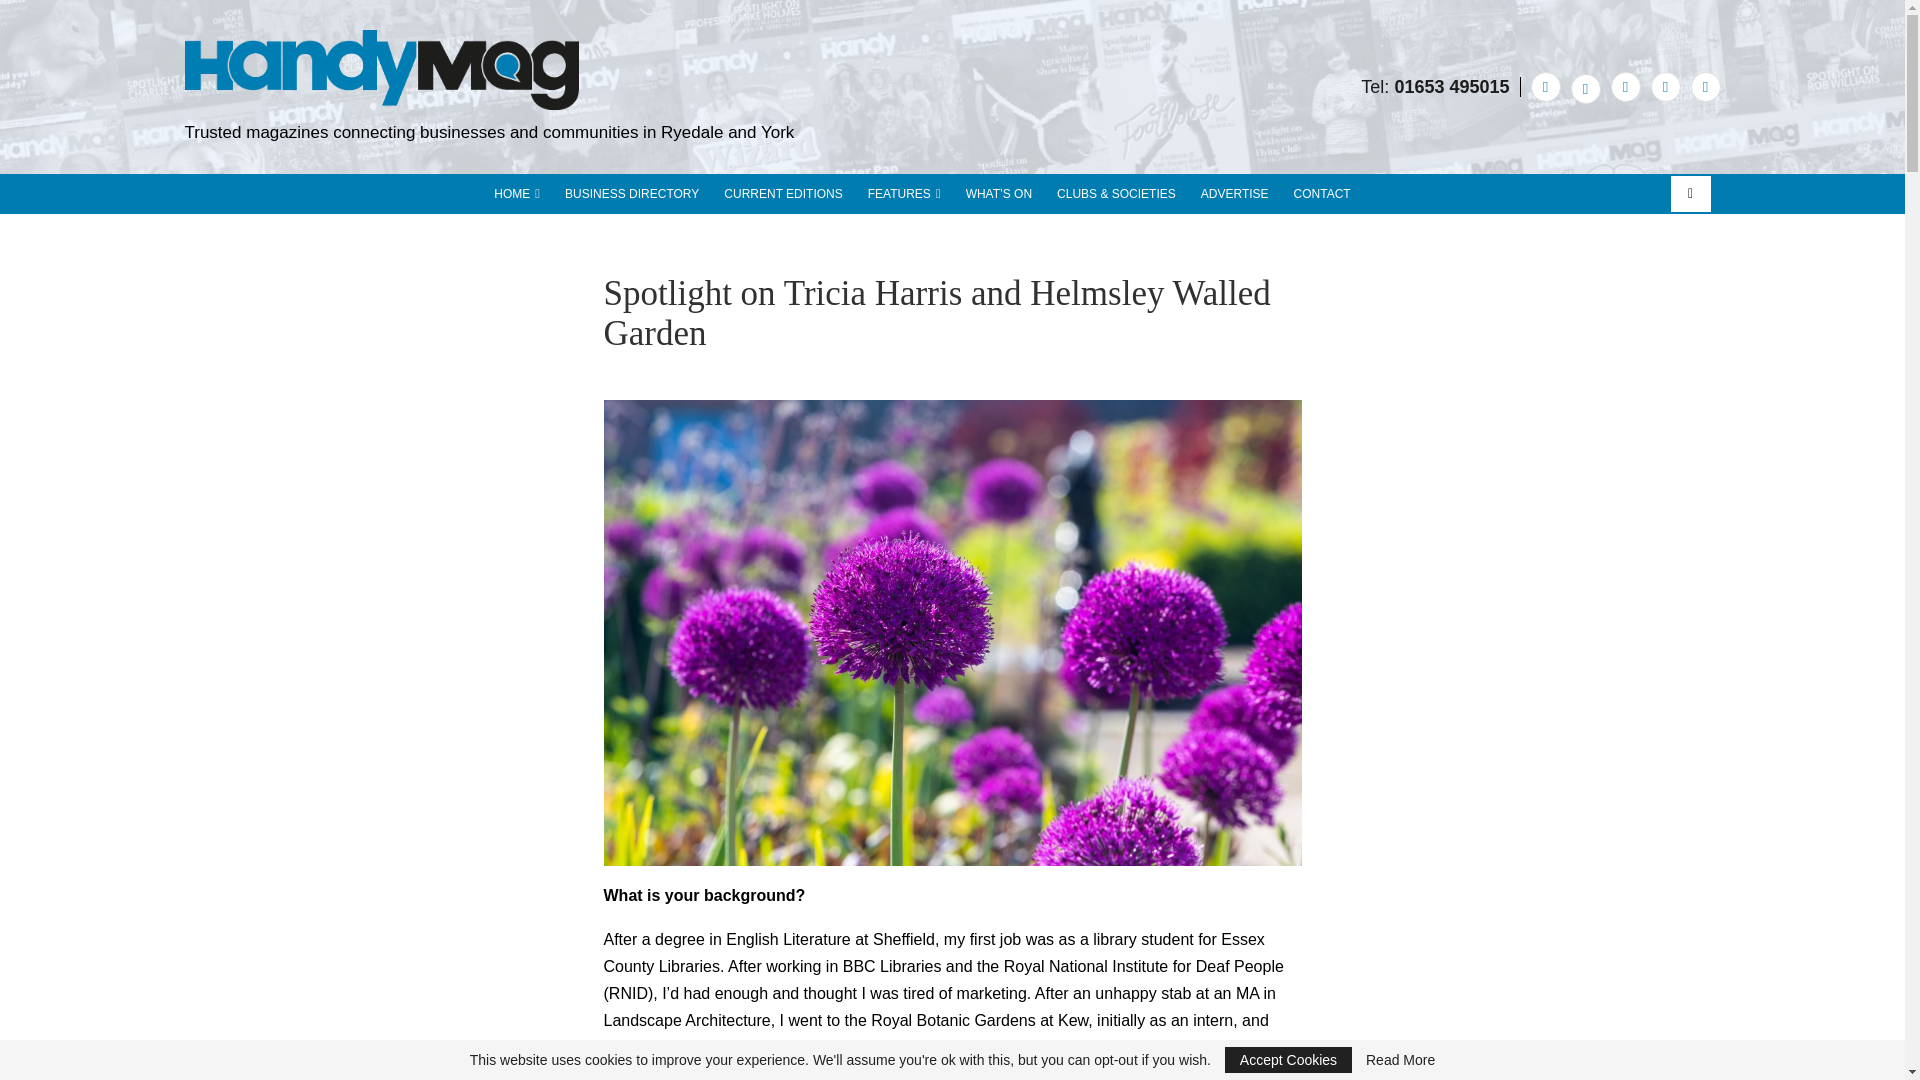  What do you see at coordinates (1235, 193) in the screenshot?
I see `ADVERTISE` at bounding box center [1235, 193].